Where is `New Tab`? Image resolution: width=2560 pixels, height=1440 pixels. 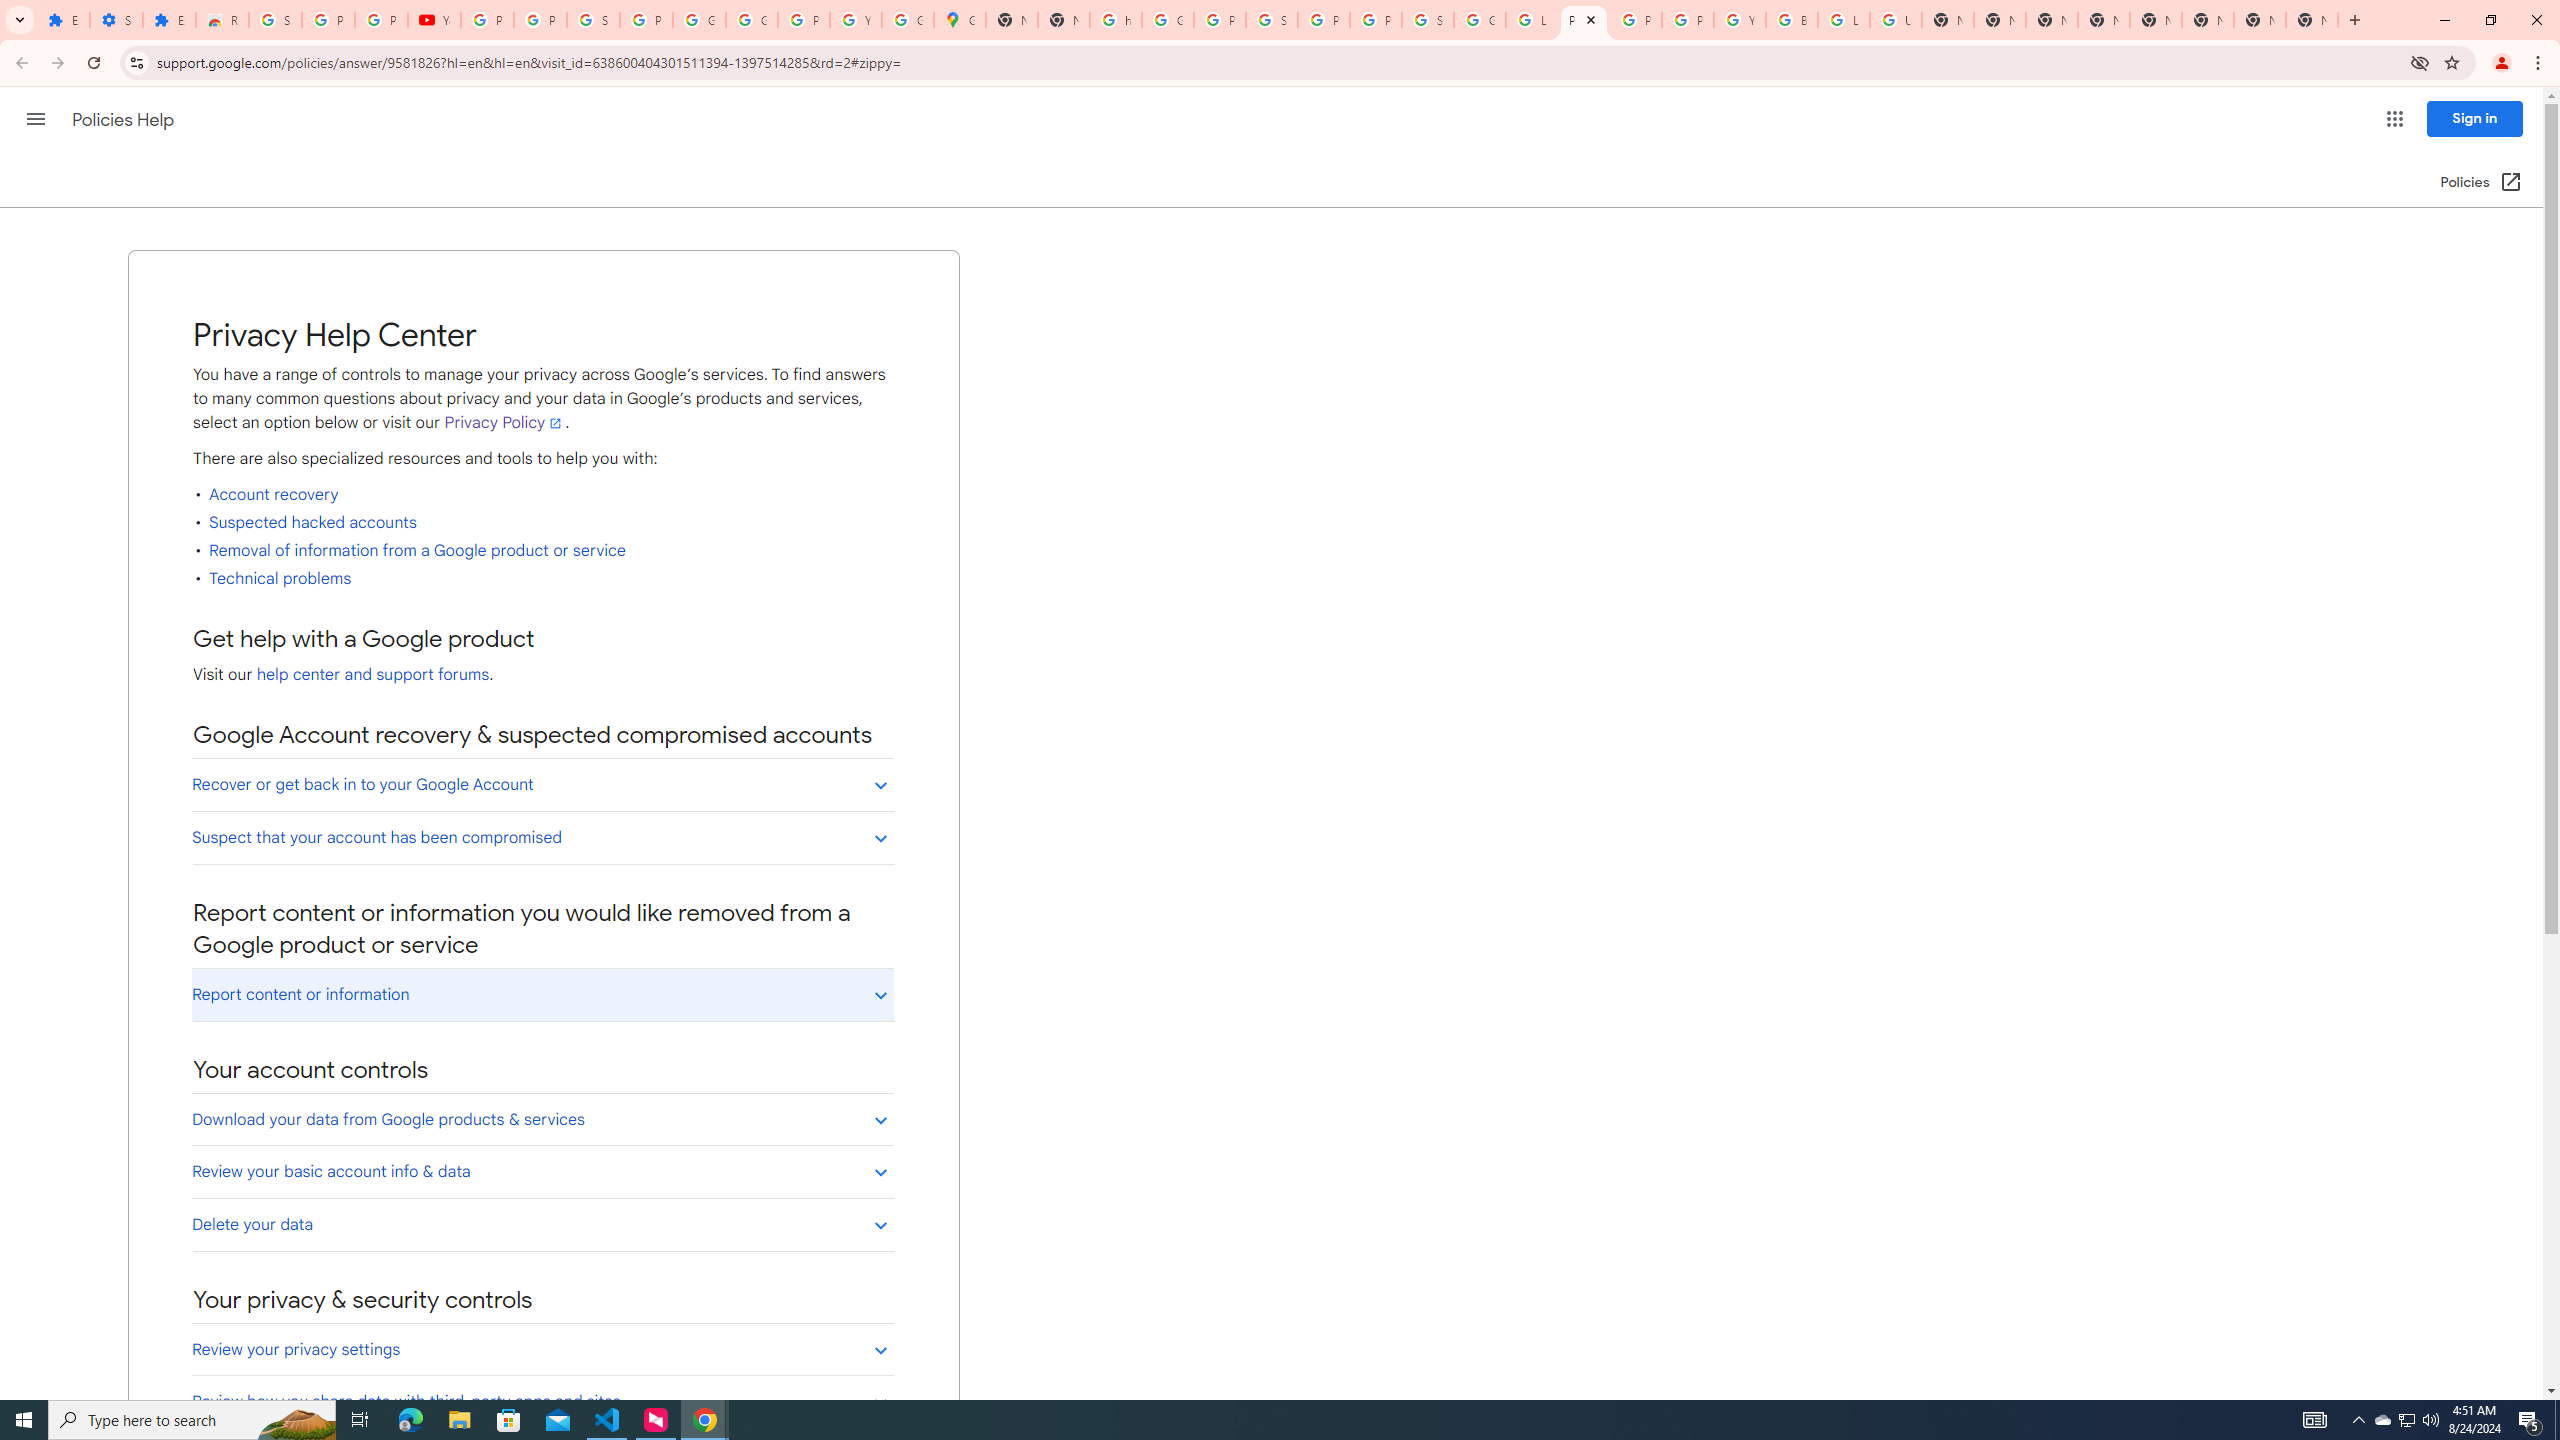
New Tab is located at coordinates (2311, 20).